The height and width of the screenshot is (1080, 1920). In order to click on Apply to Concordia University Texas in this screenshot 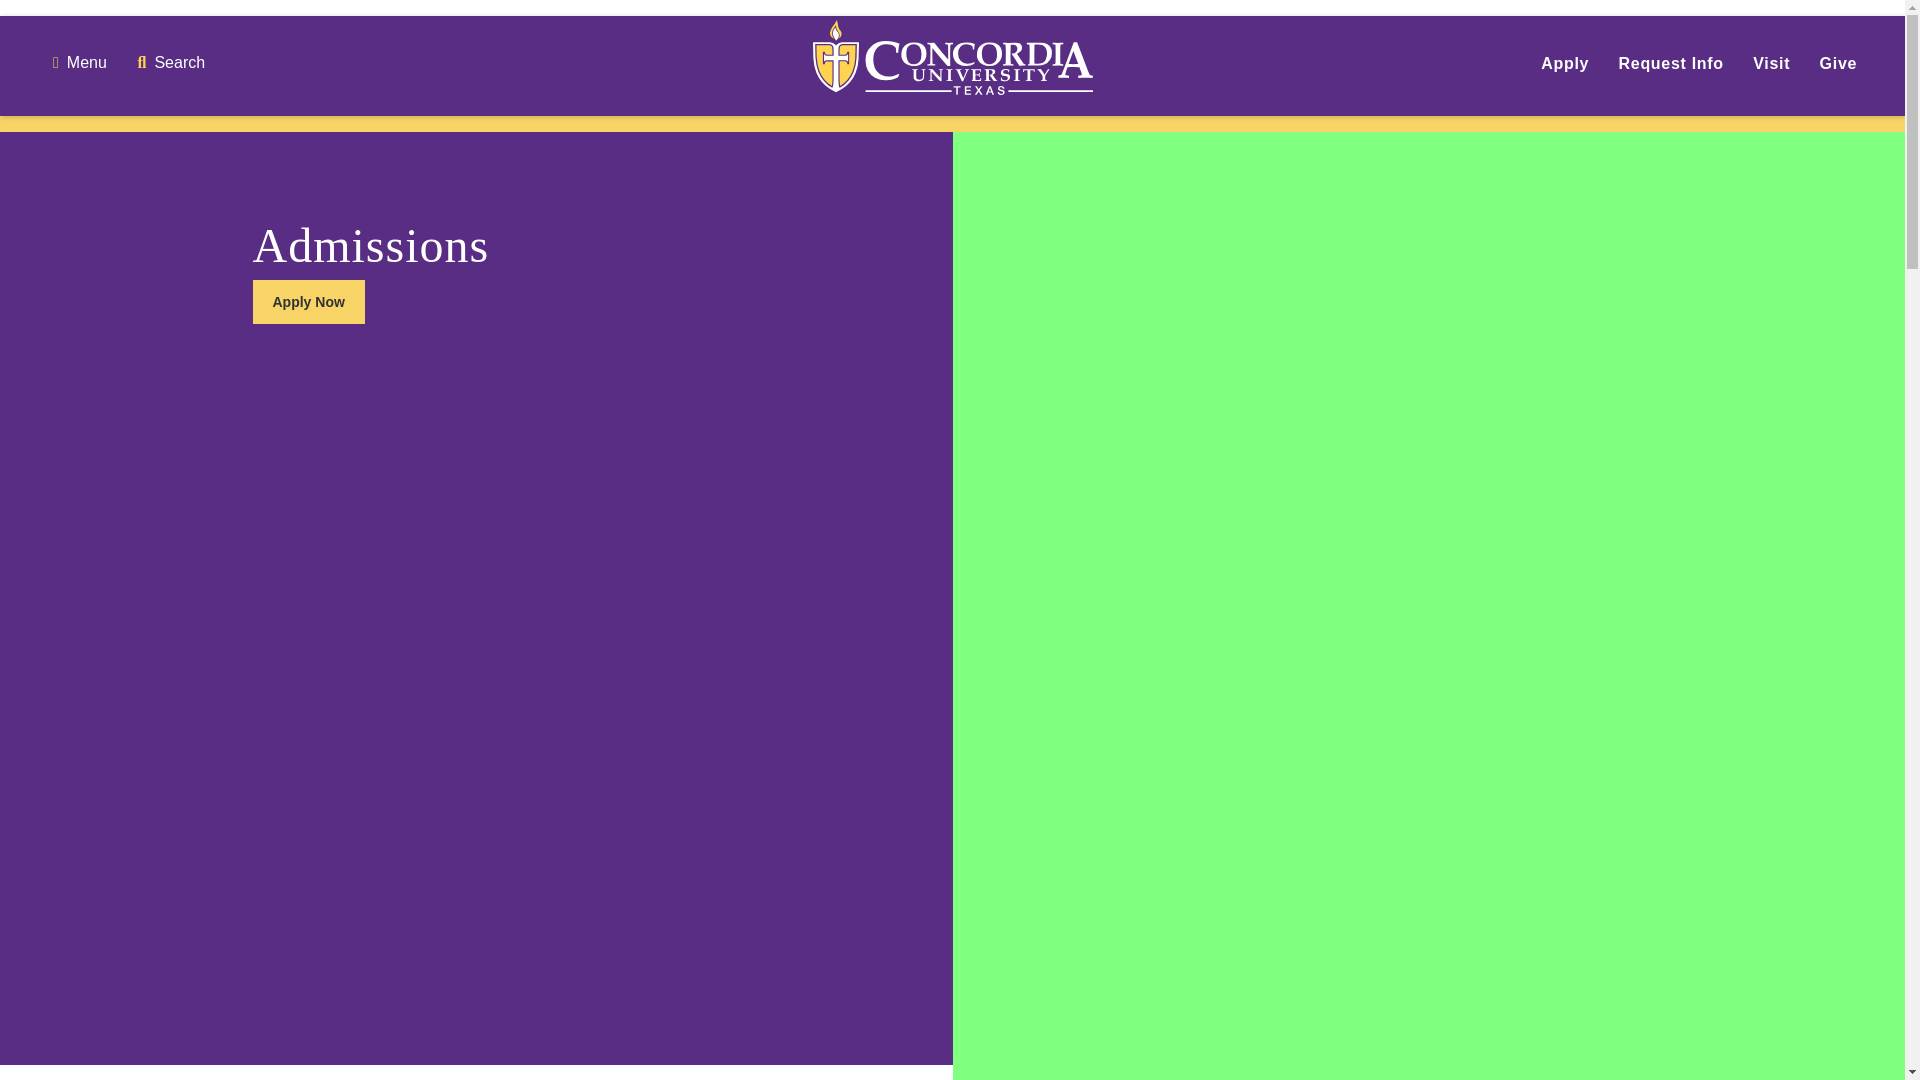, I will do `click(1565, 64)`.